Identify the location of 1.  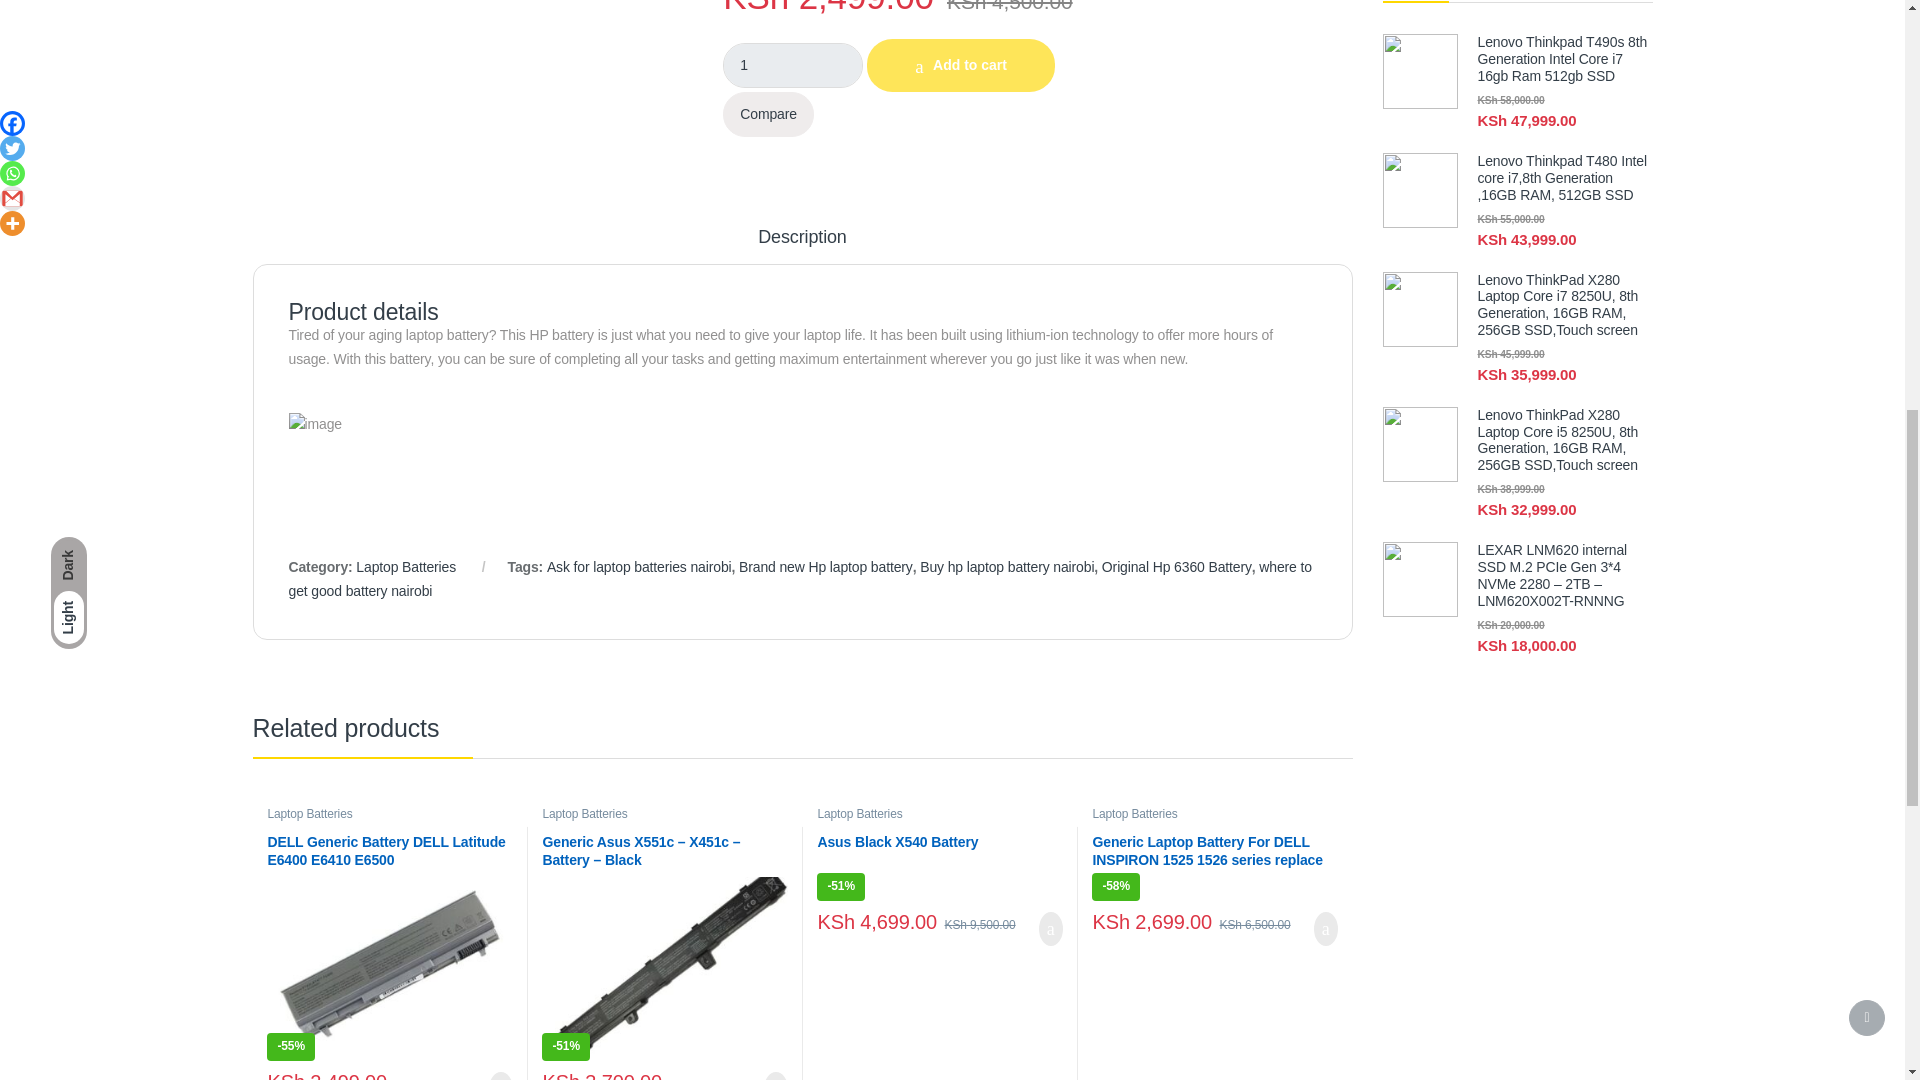
(792, 65).